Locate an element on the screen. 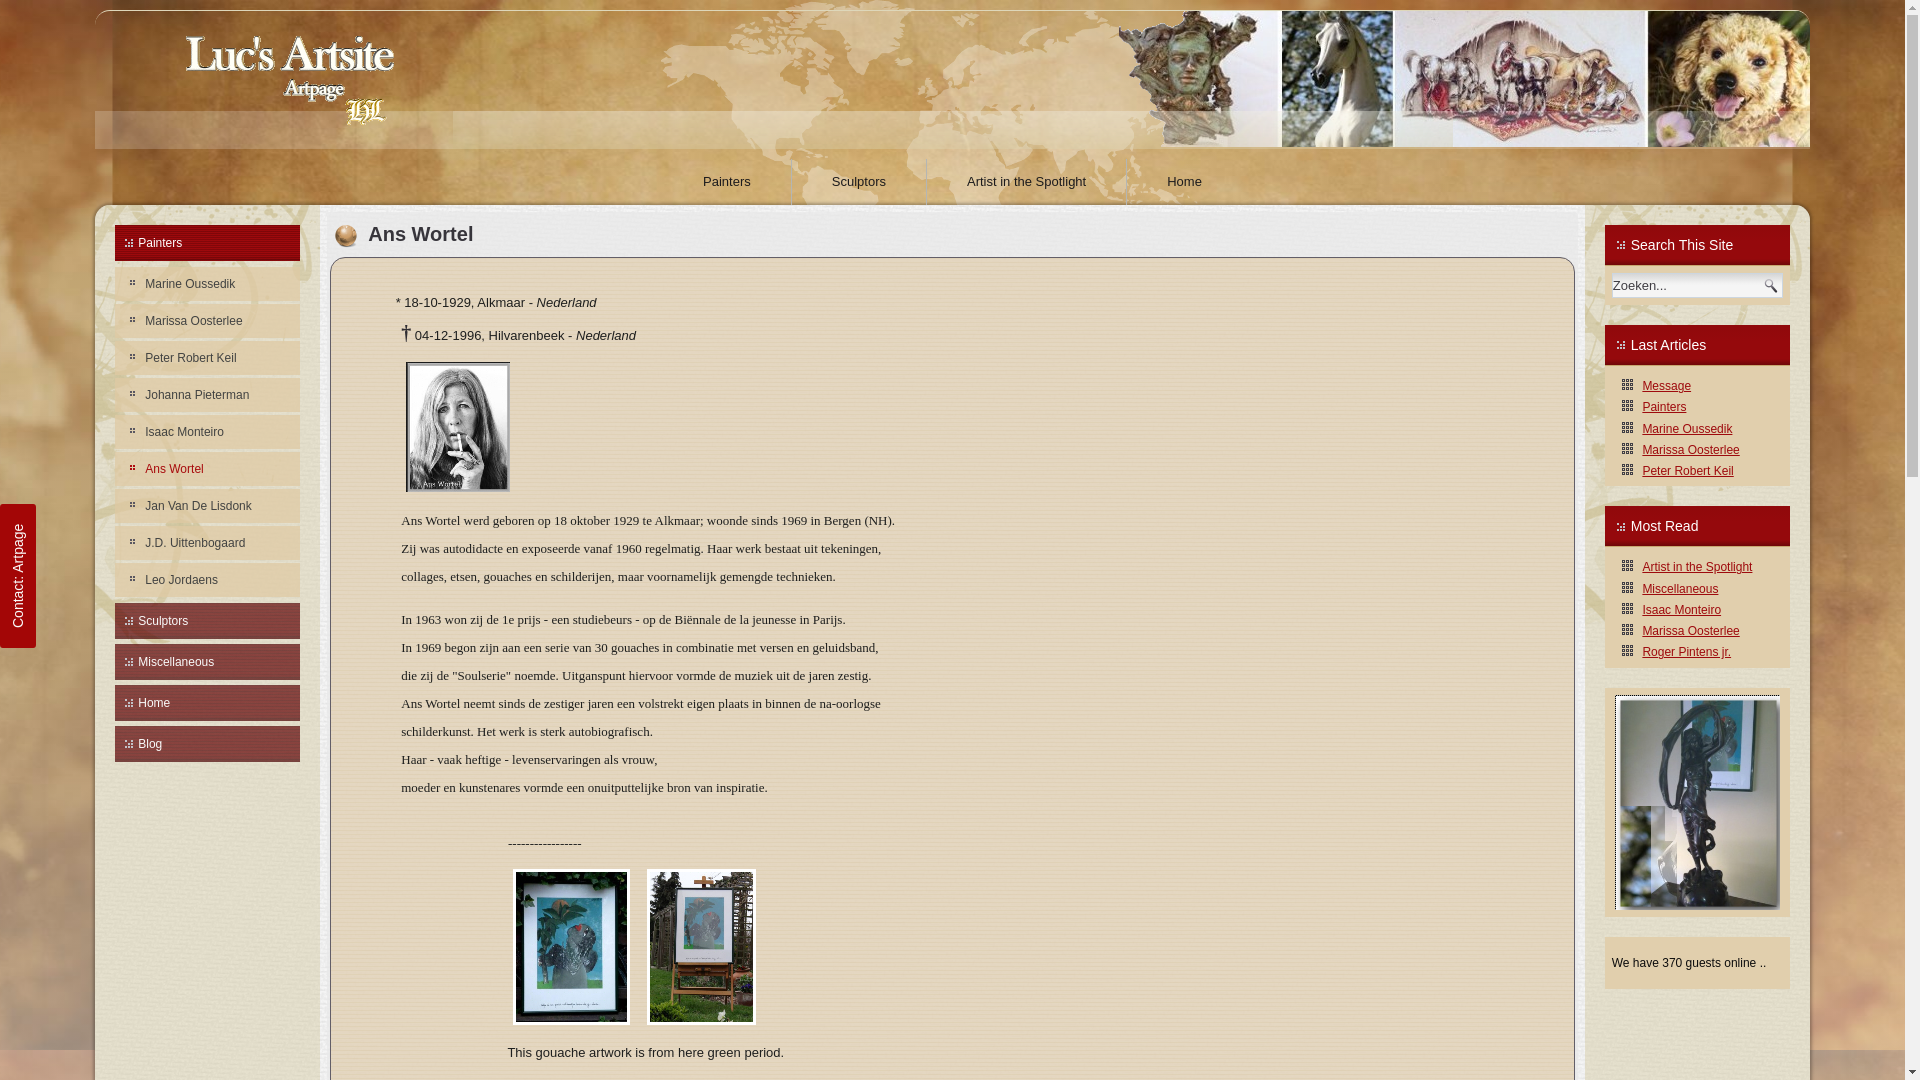 This screenshot has height=1080, width=1920. Marine Oussedik is located at coordinates (1687, 429).